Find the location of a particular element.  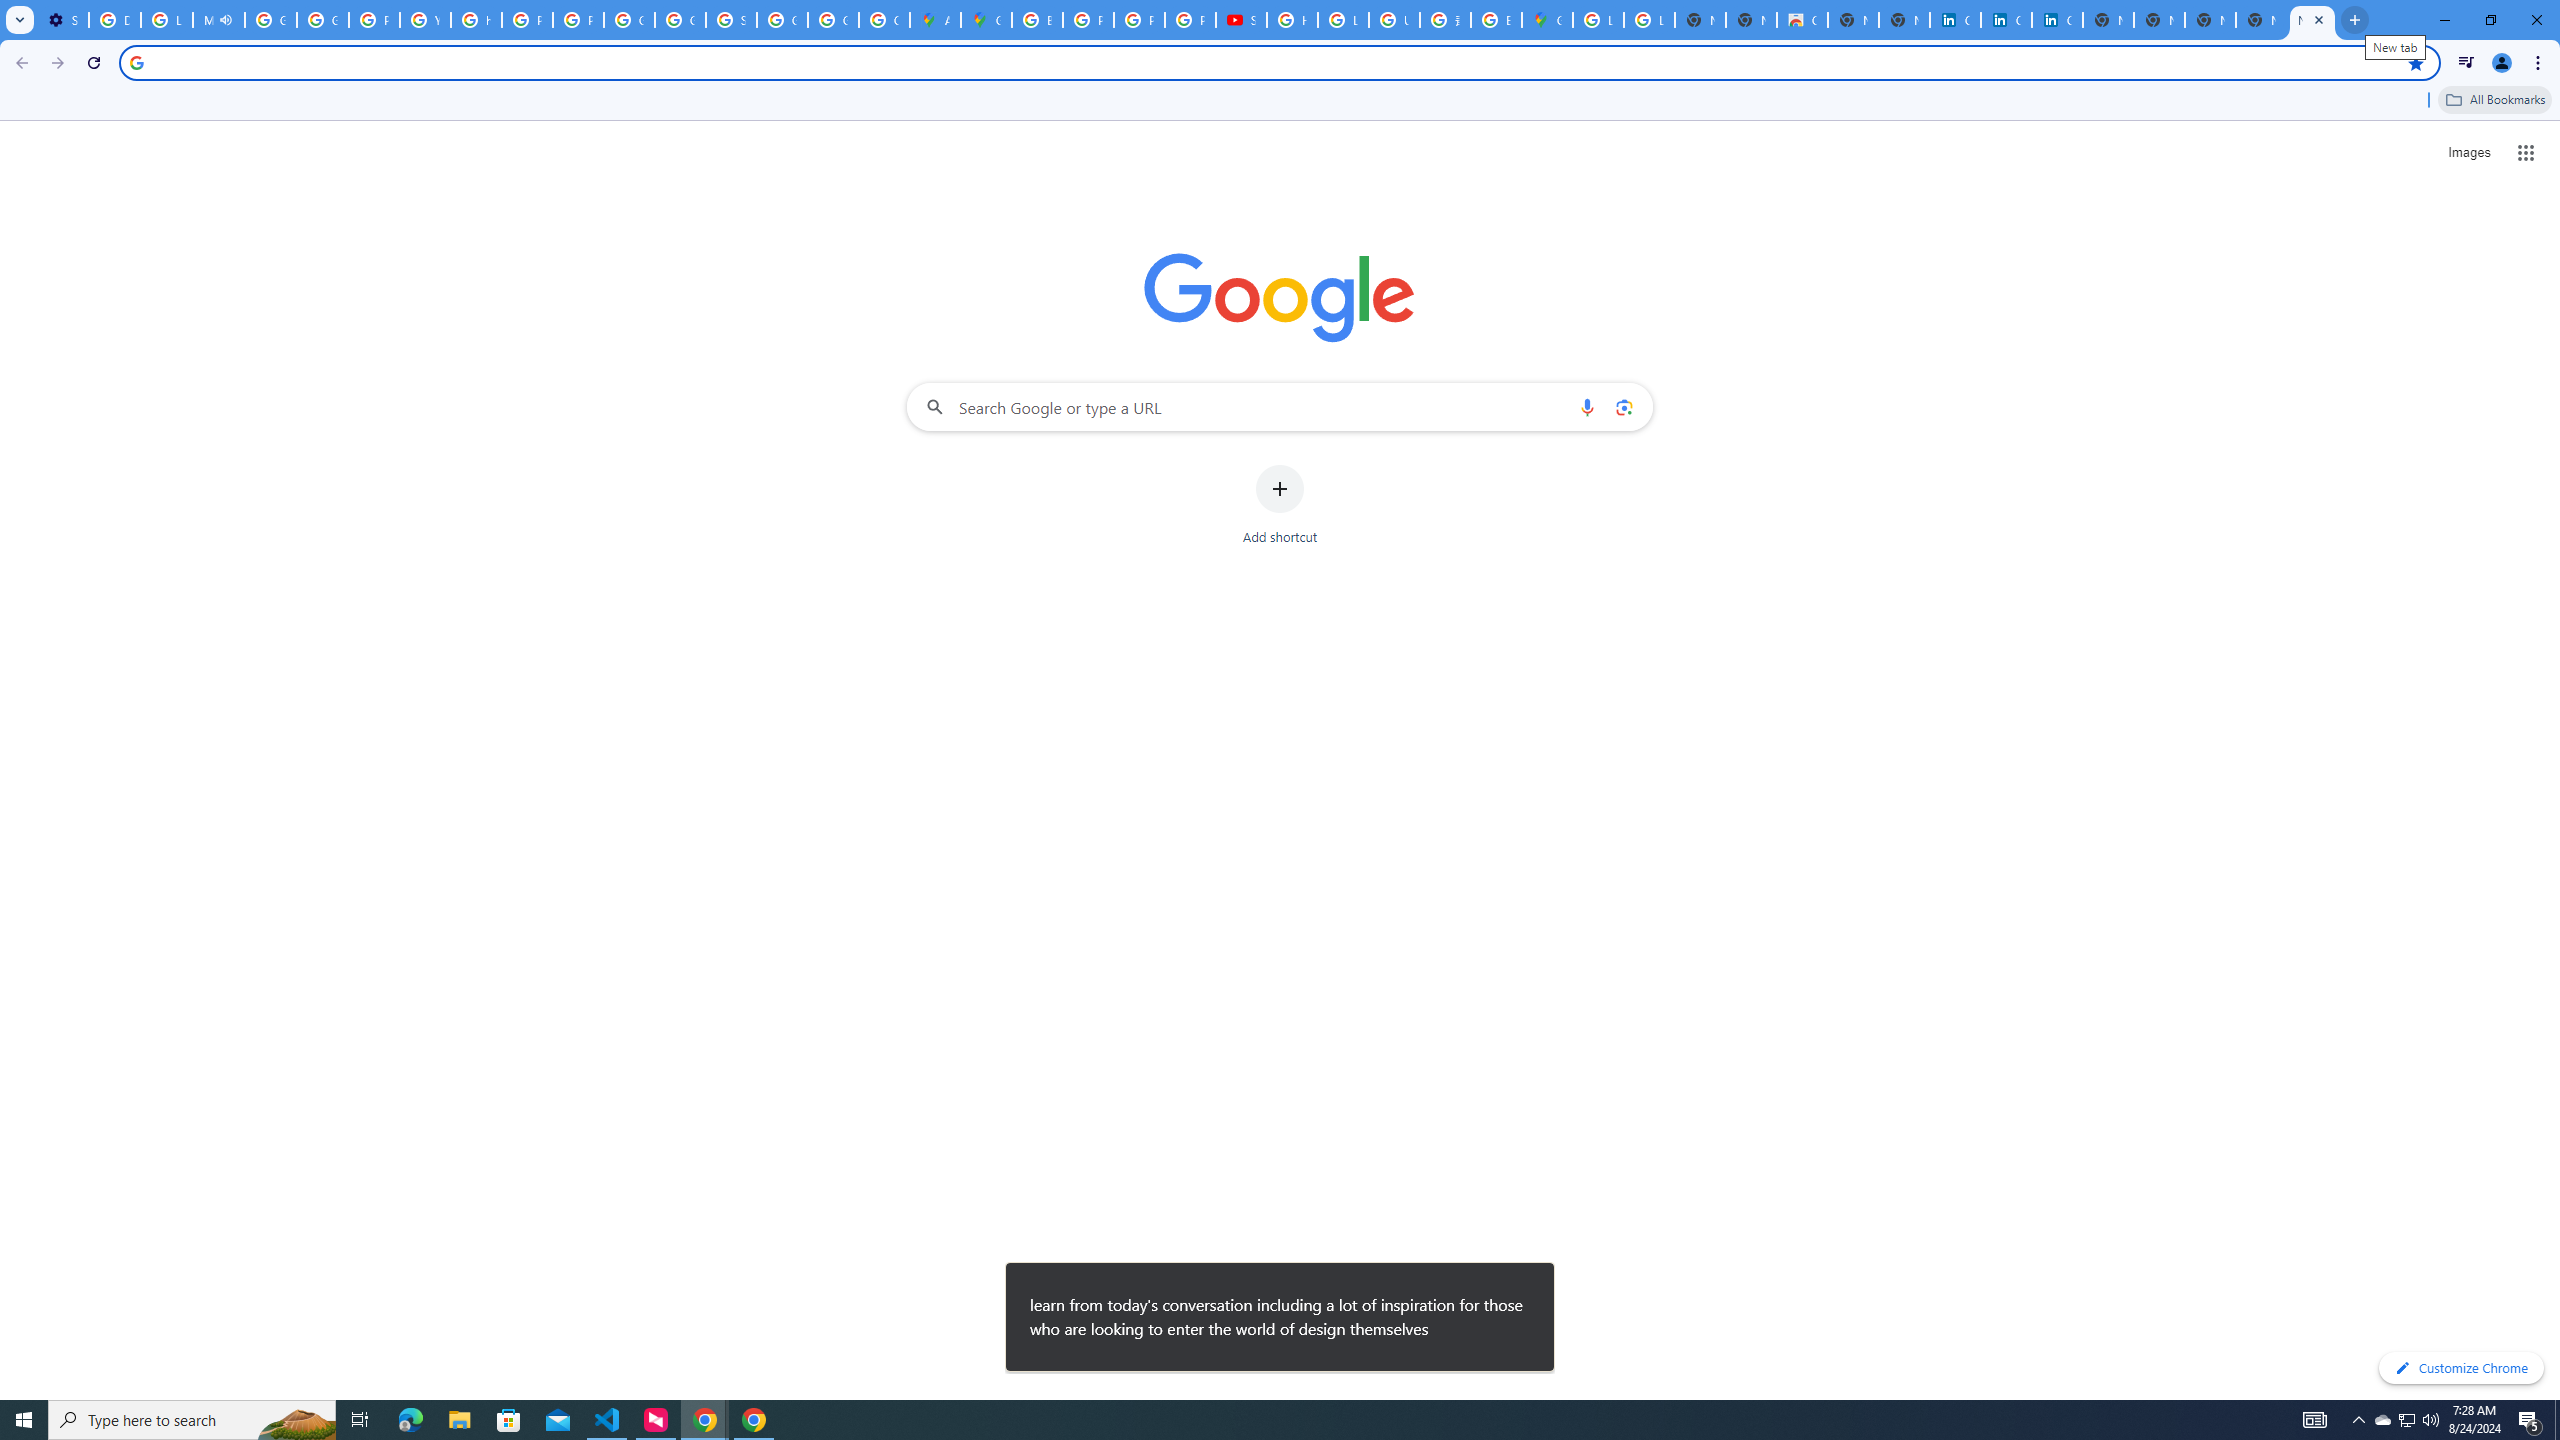

Google Maps is located at coordinates (1547, 20).